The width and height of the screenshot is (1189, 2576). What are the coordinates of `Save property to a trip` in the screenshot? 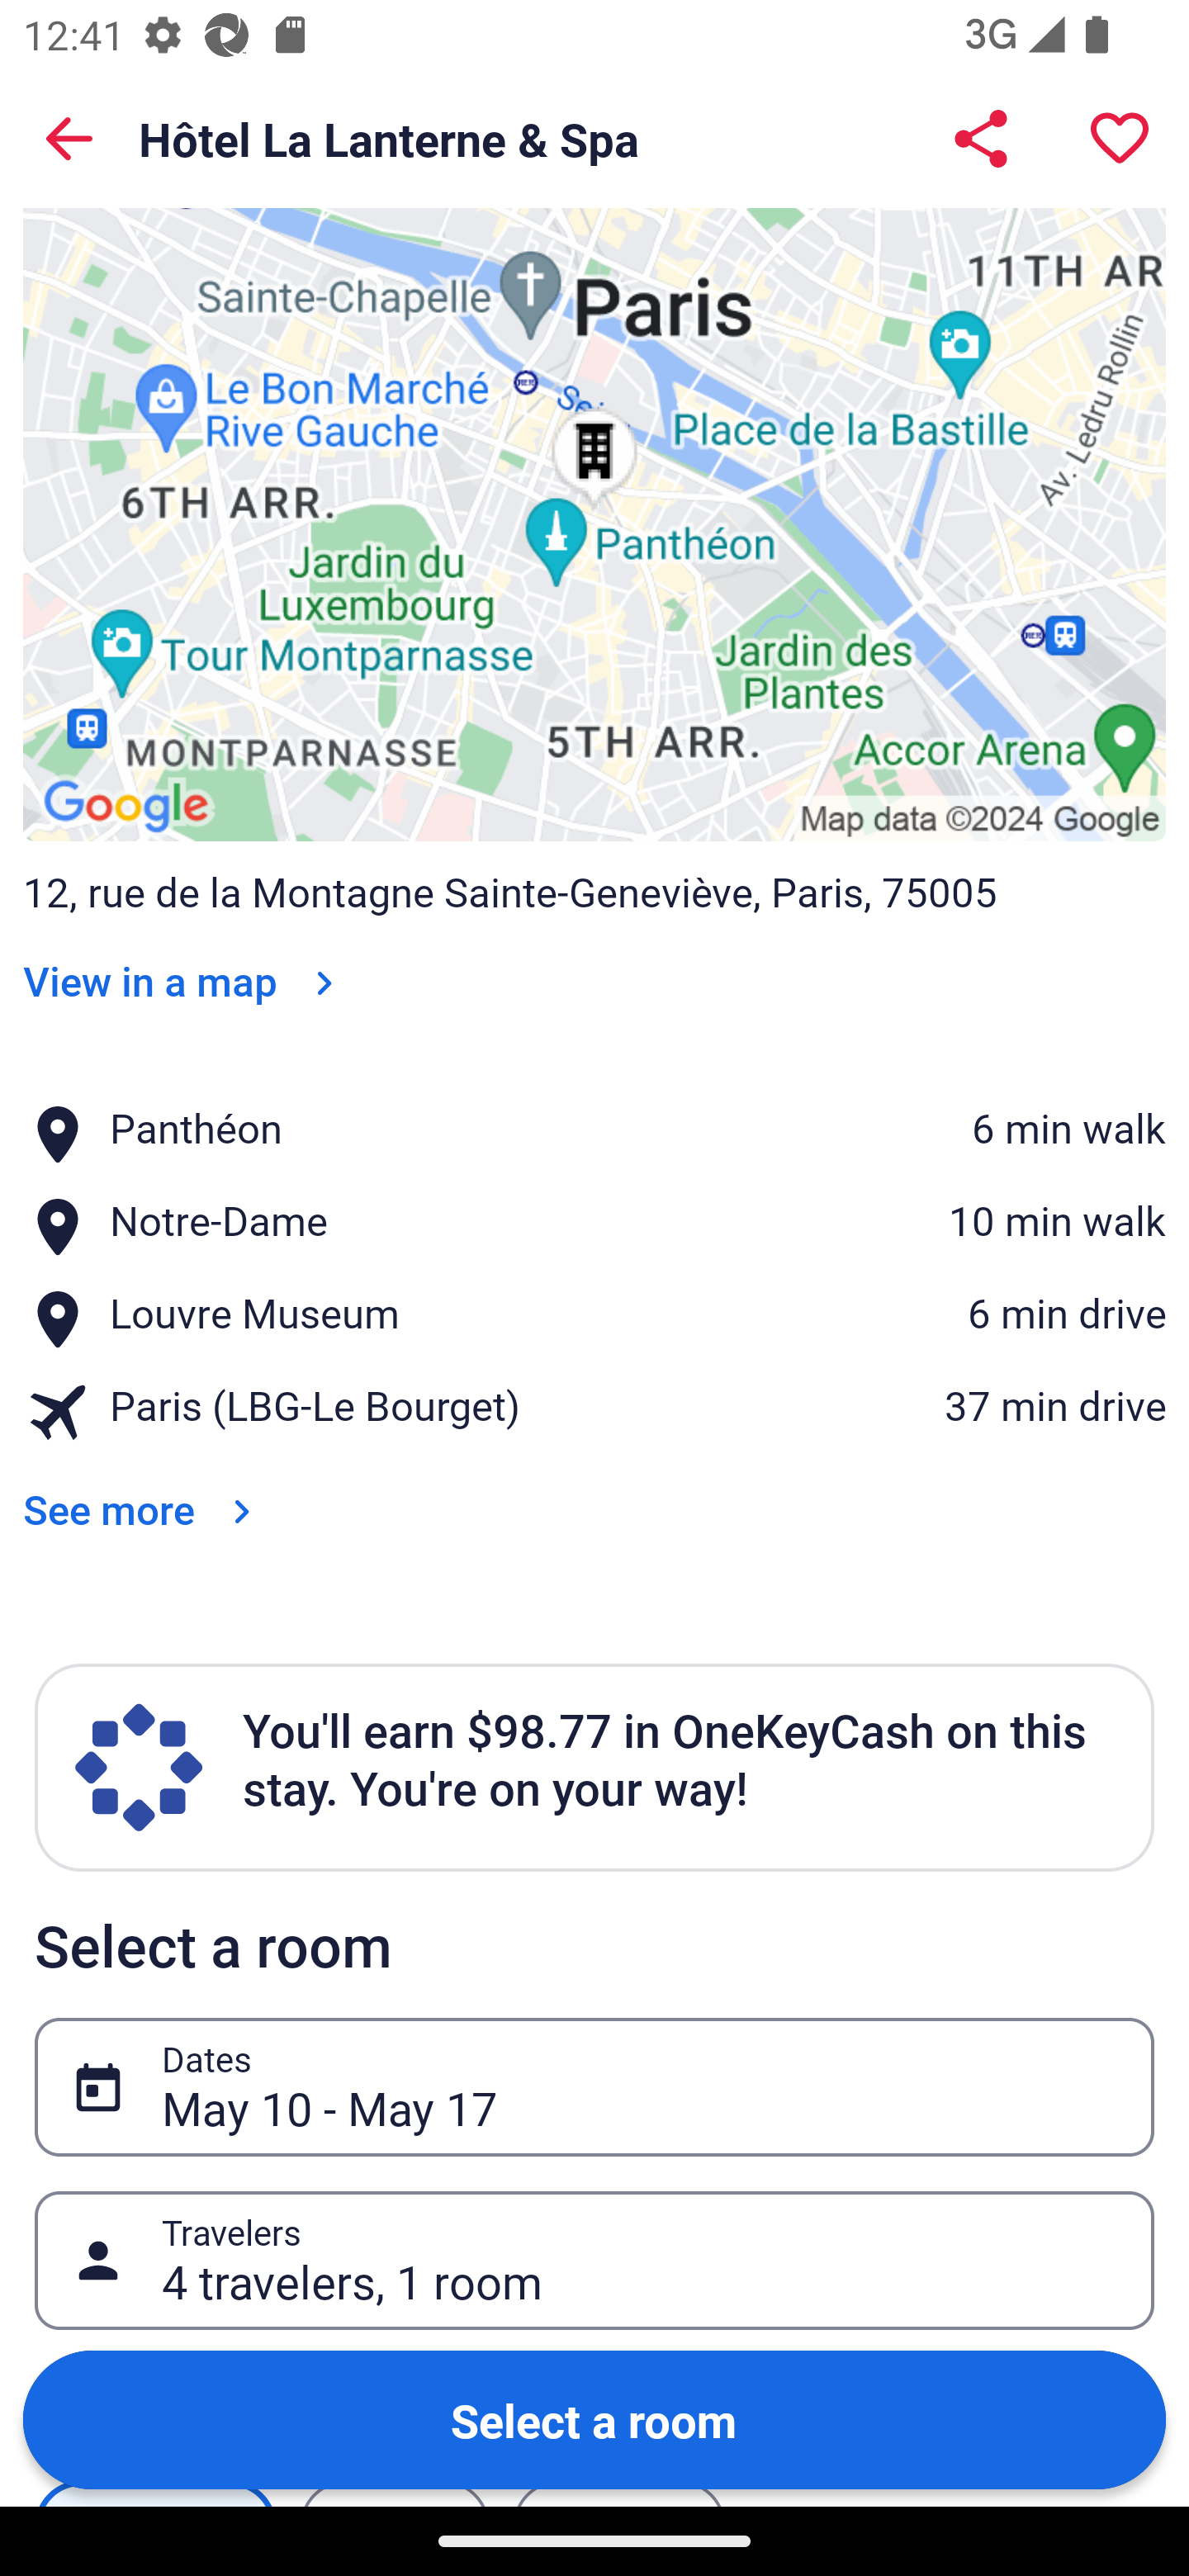 It's located at (1120, 139).